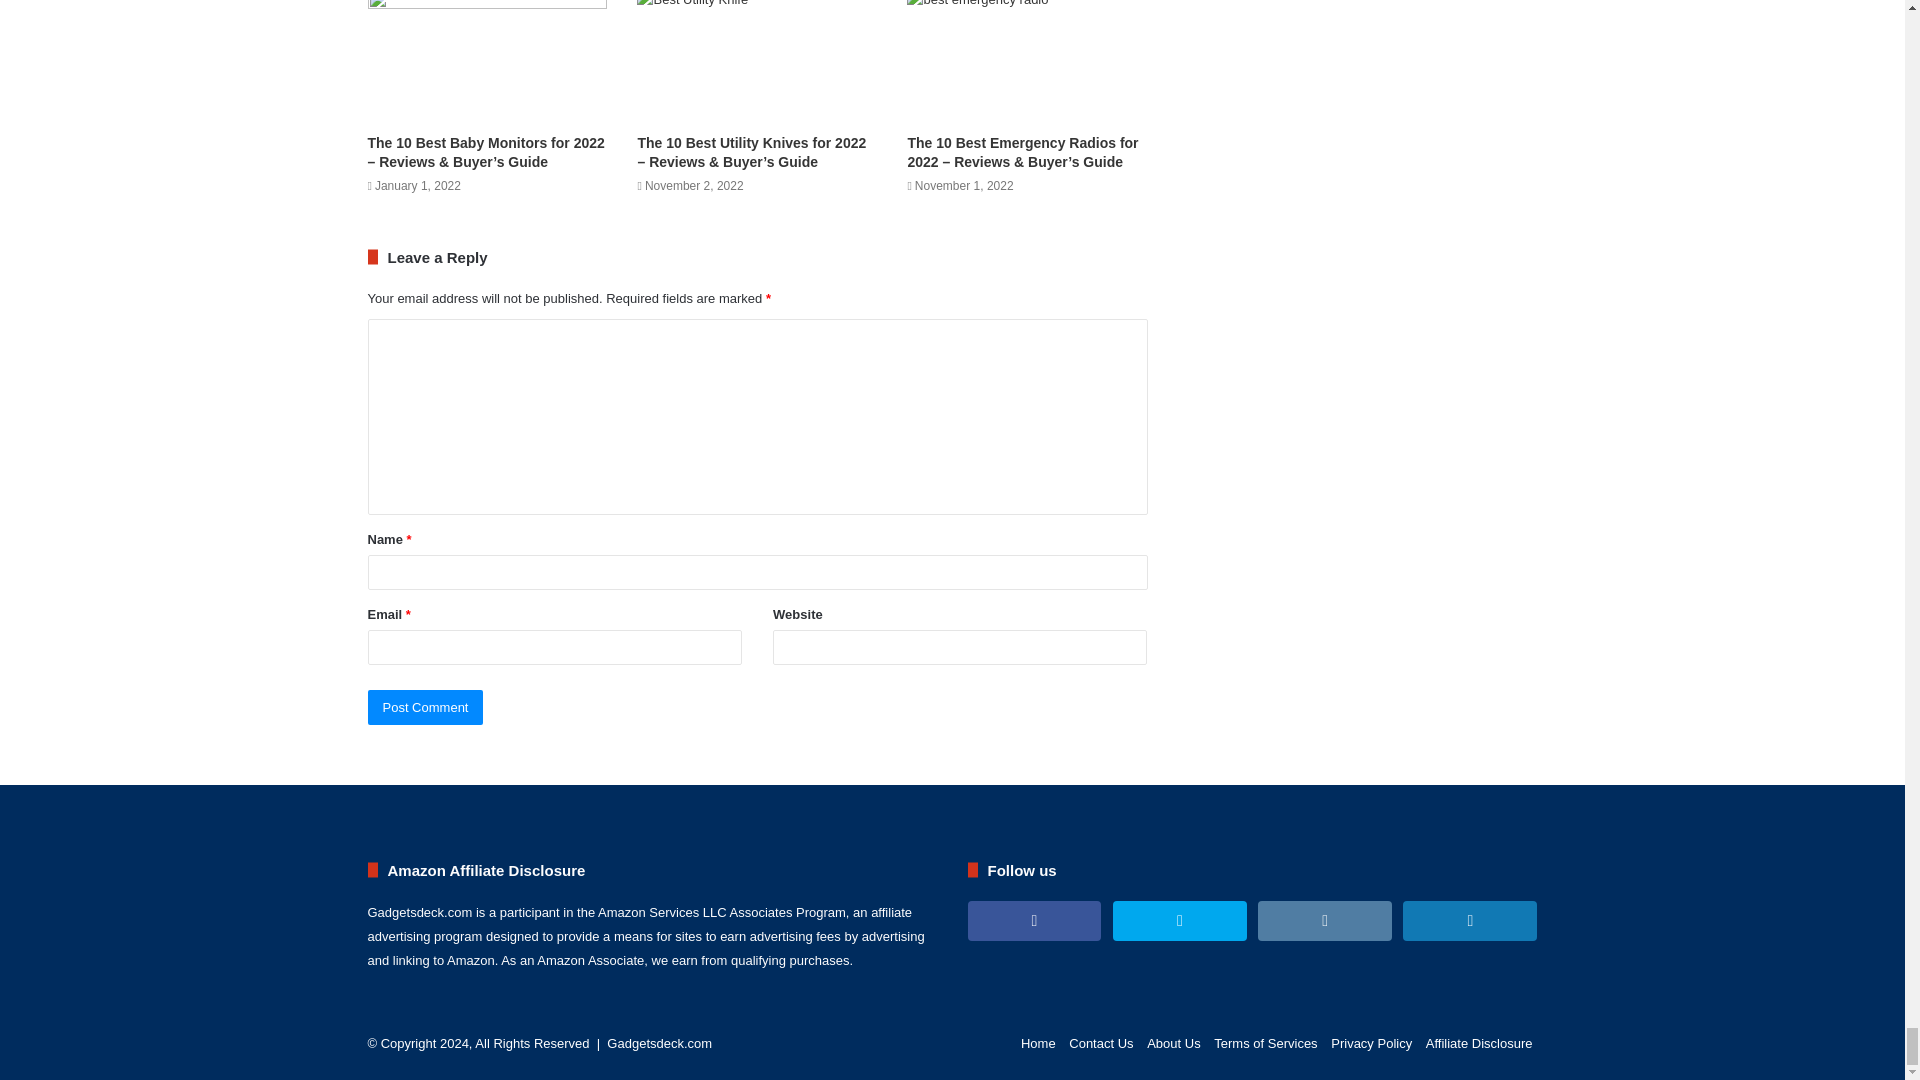 This screenshot has width=1920, height=1080. What do you see at coordinates (426, 707) in the screenshot?
I see `Post Comment` at bounding box center [426, 707].